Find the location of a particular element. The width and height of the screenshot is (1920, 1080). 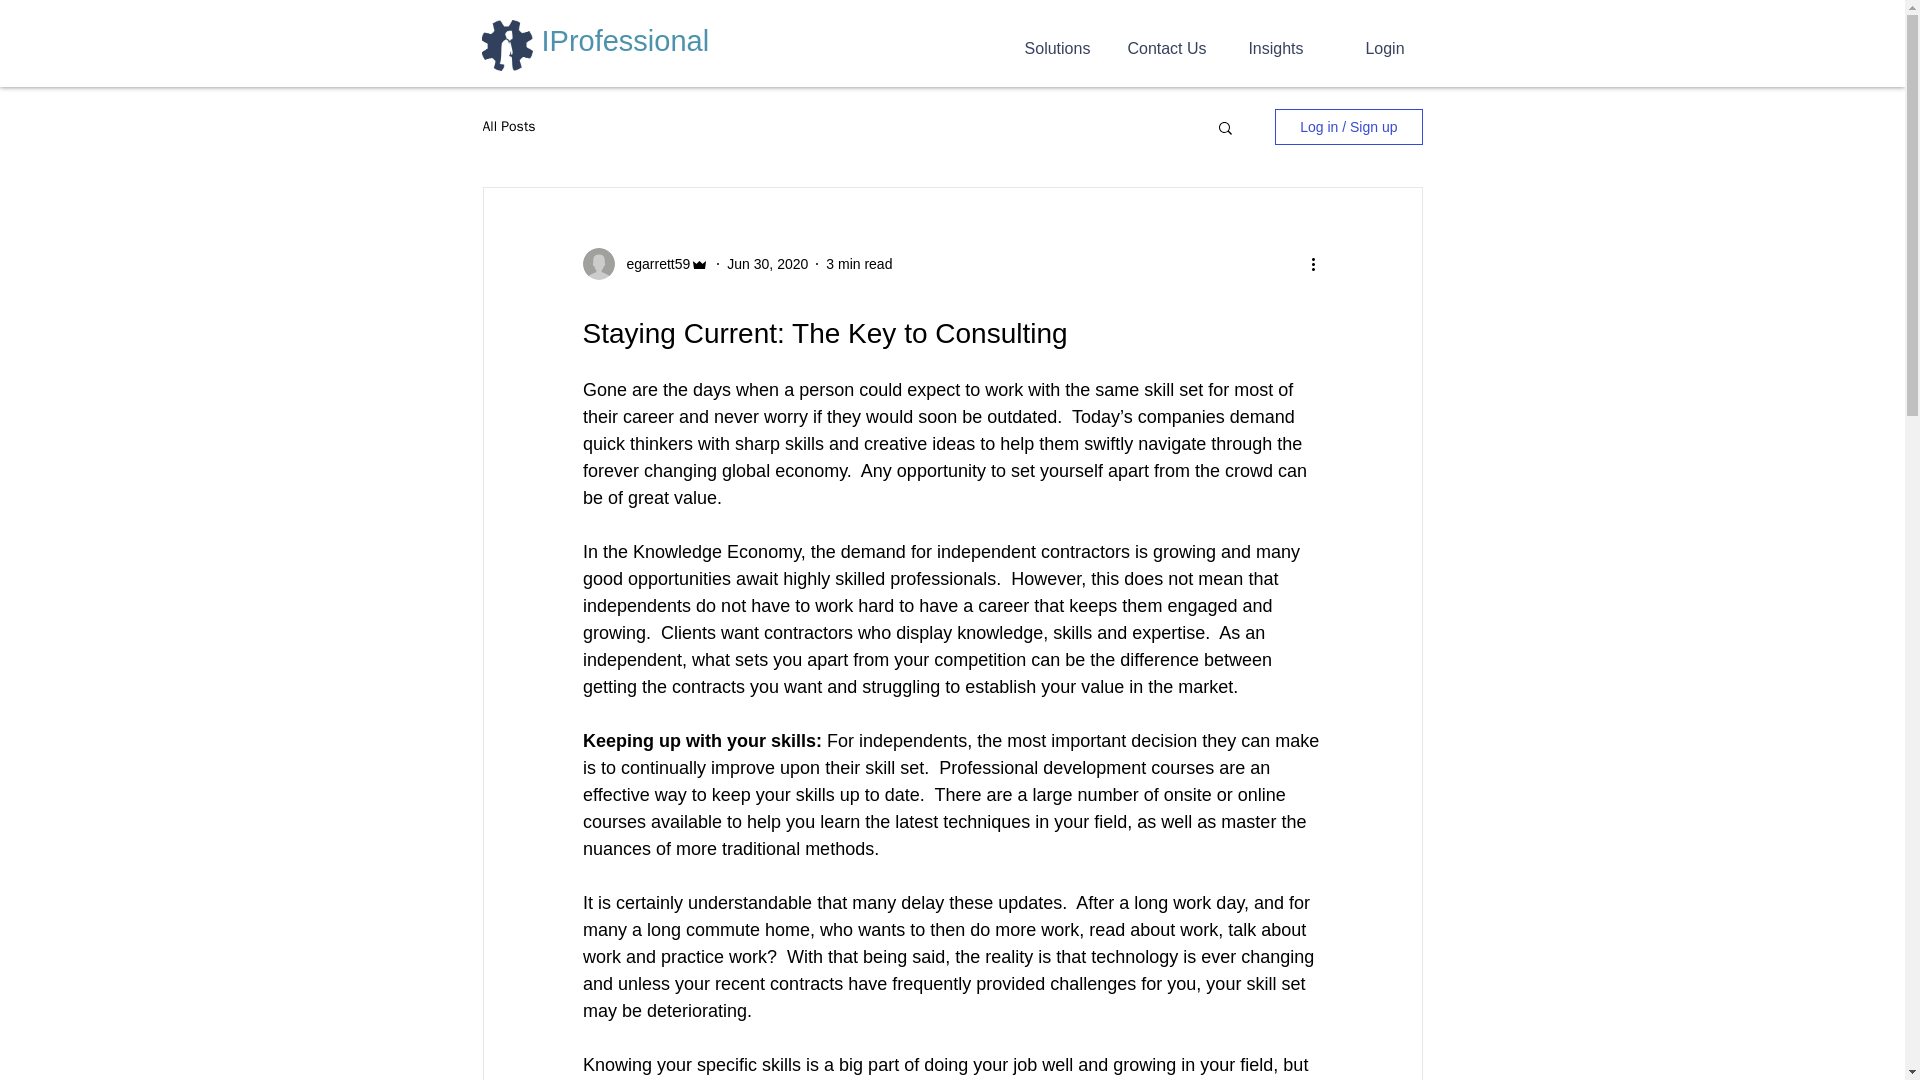

Jun 30, 2020 is located at coordinates (768, 264).